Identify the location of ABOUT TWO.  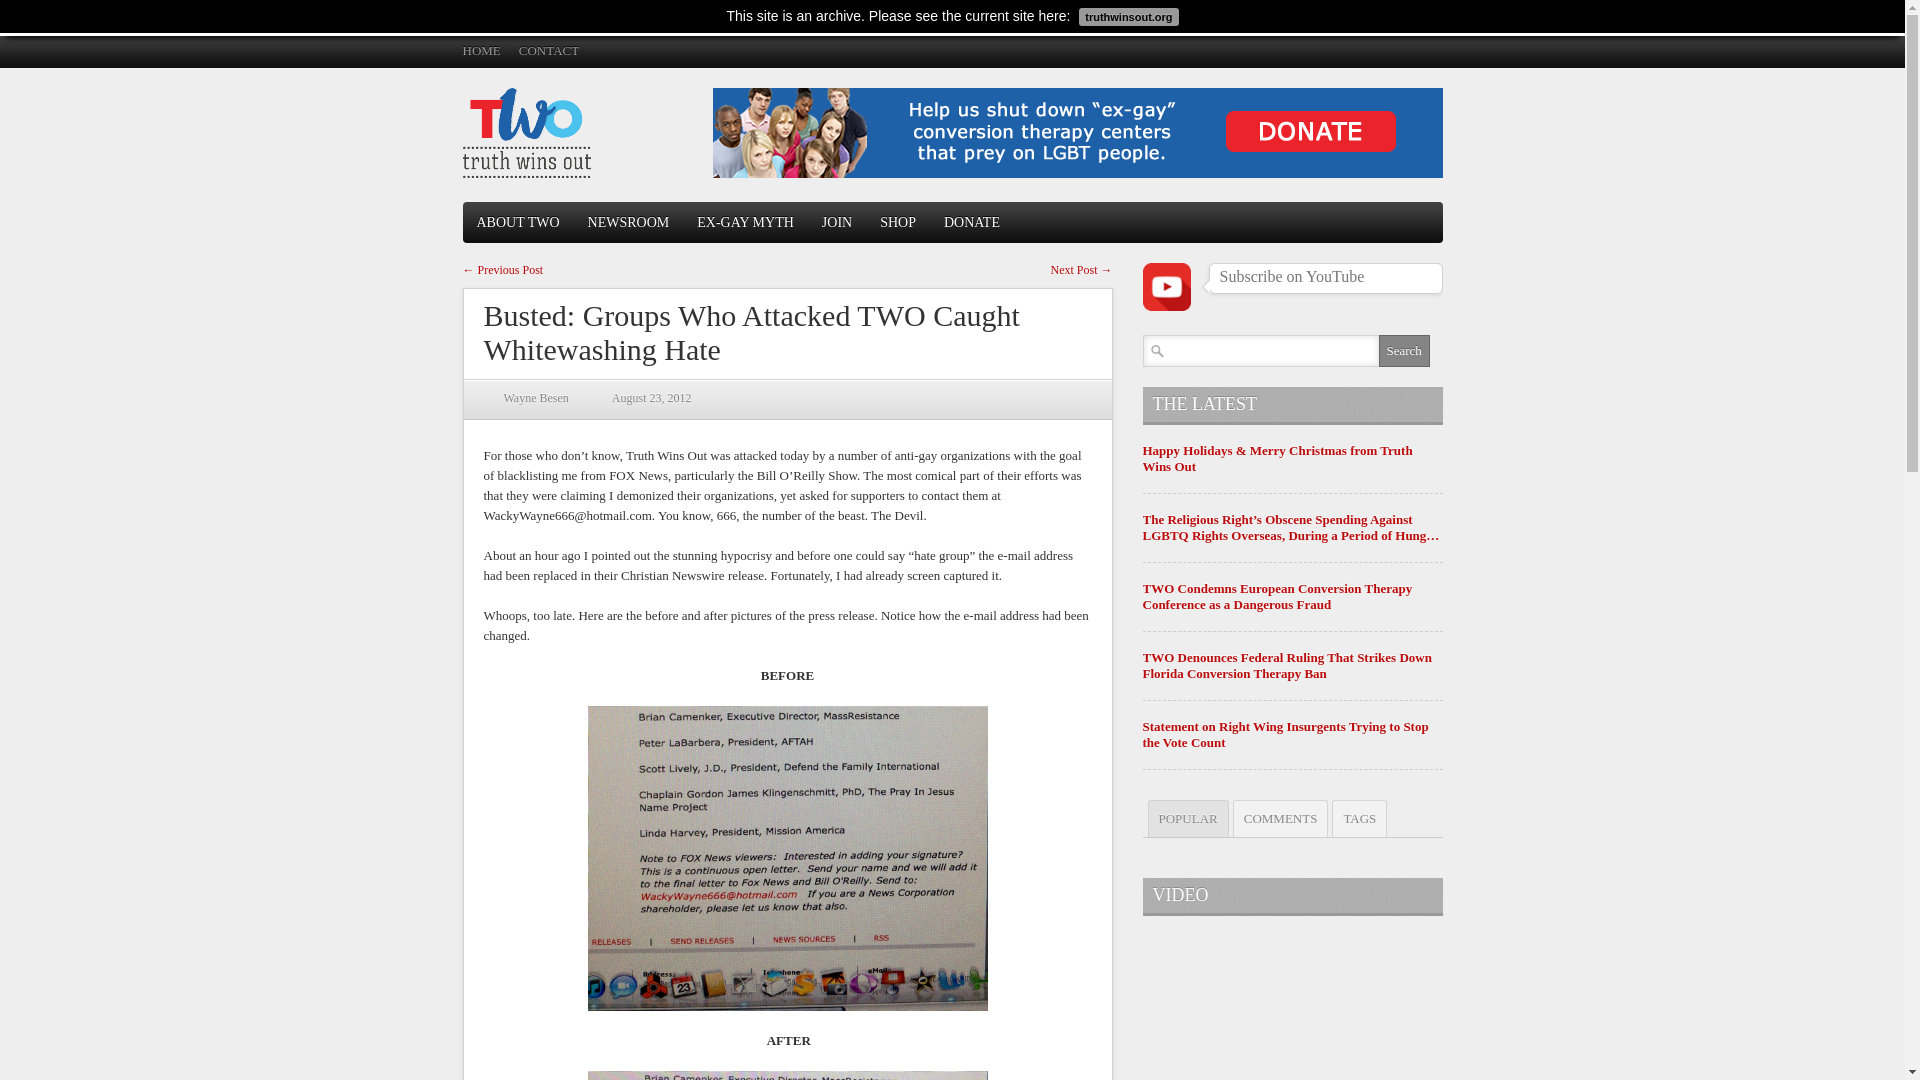
(517, 222).